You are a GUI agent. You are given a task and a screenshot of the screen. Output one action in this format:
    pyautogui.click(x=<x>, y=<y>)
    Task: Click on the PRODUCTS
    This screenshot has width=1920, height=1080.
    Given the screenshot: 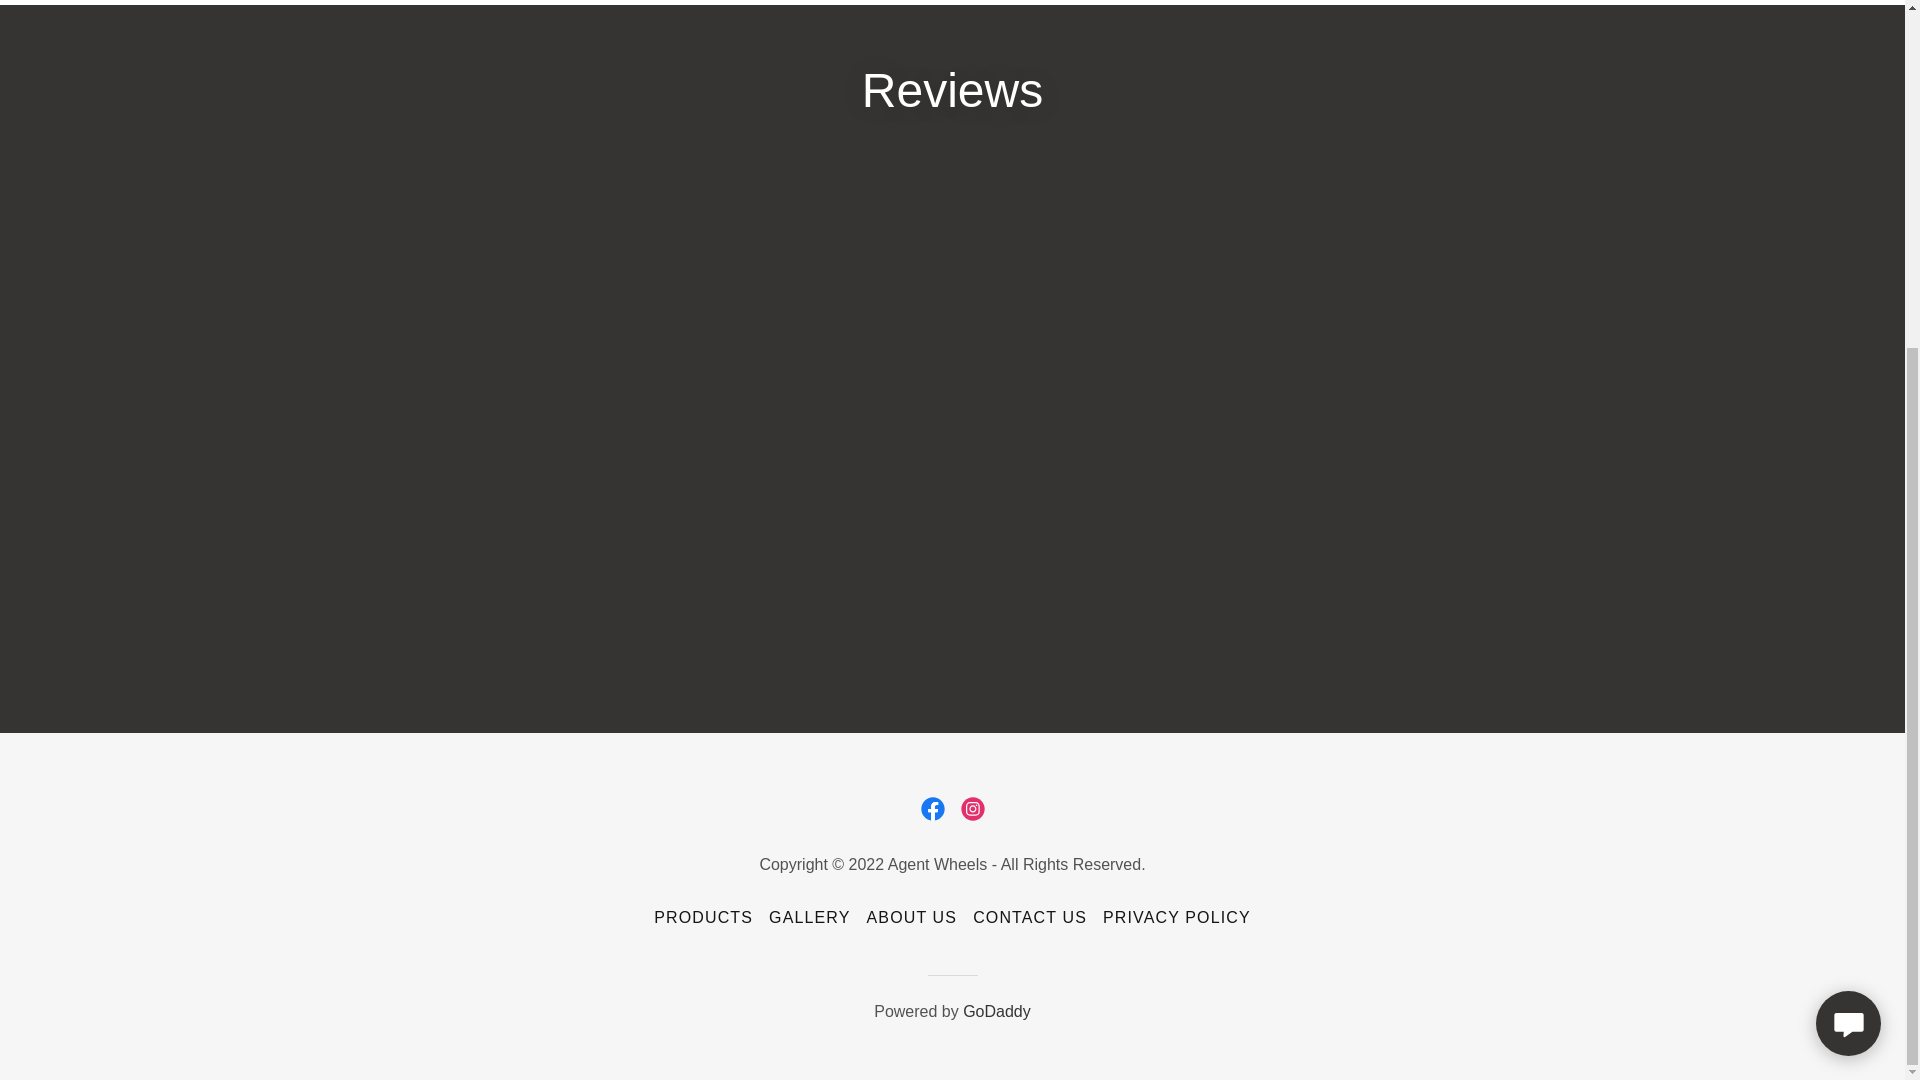 What is the action you would take?
    pyautogui.click(x=702, y=918)
    